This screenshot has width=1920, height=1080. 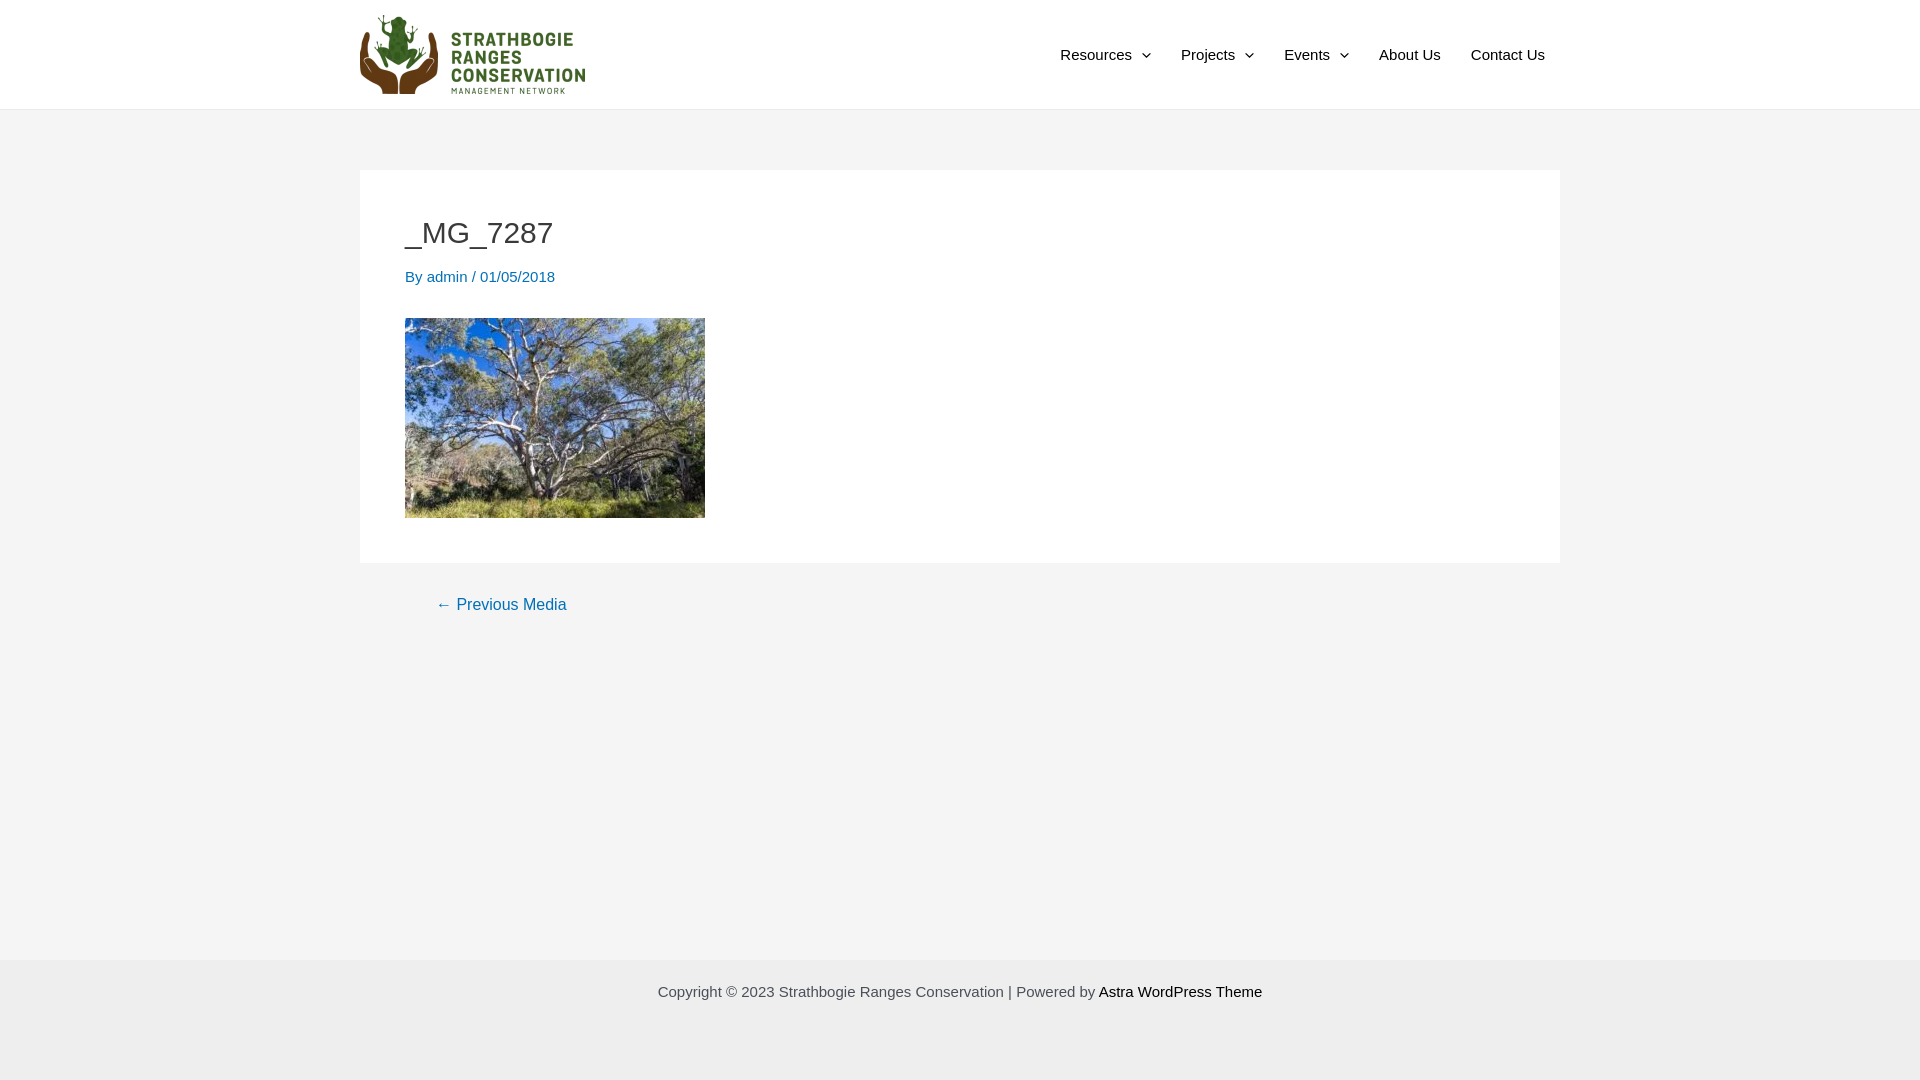 What do you see at coordinates (450, 276) in the screenshot?
I see `admin` at bounding box center [450, 276].